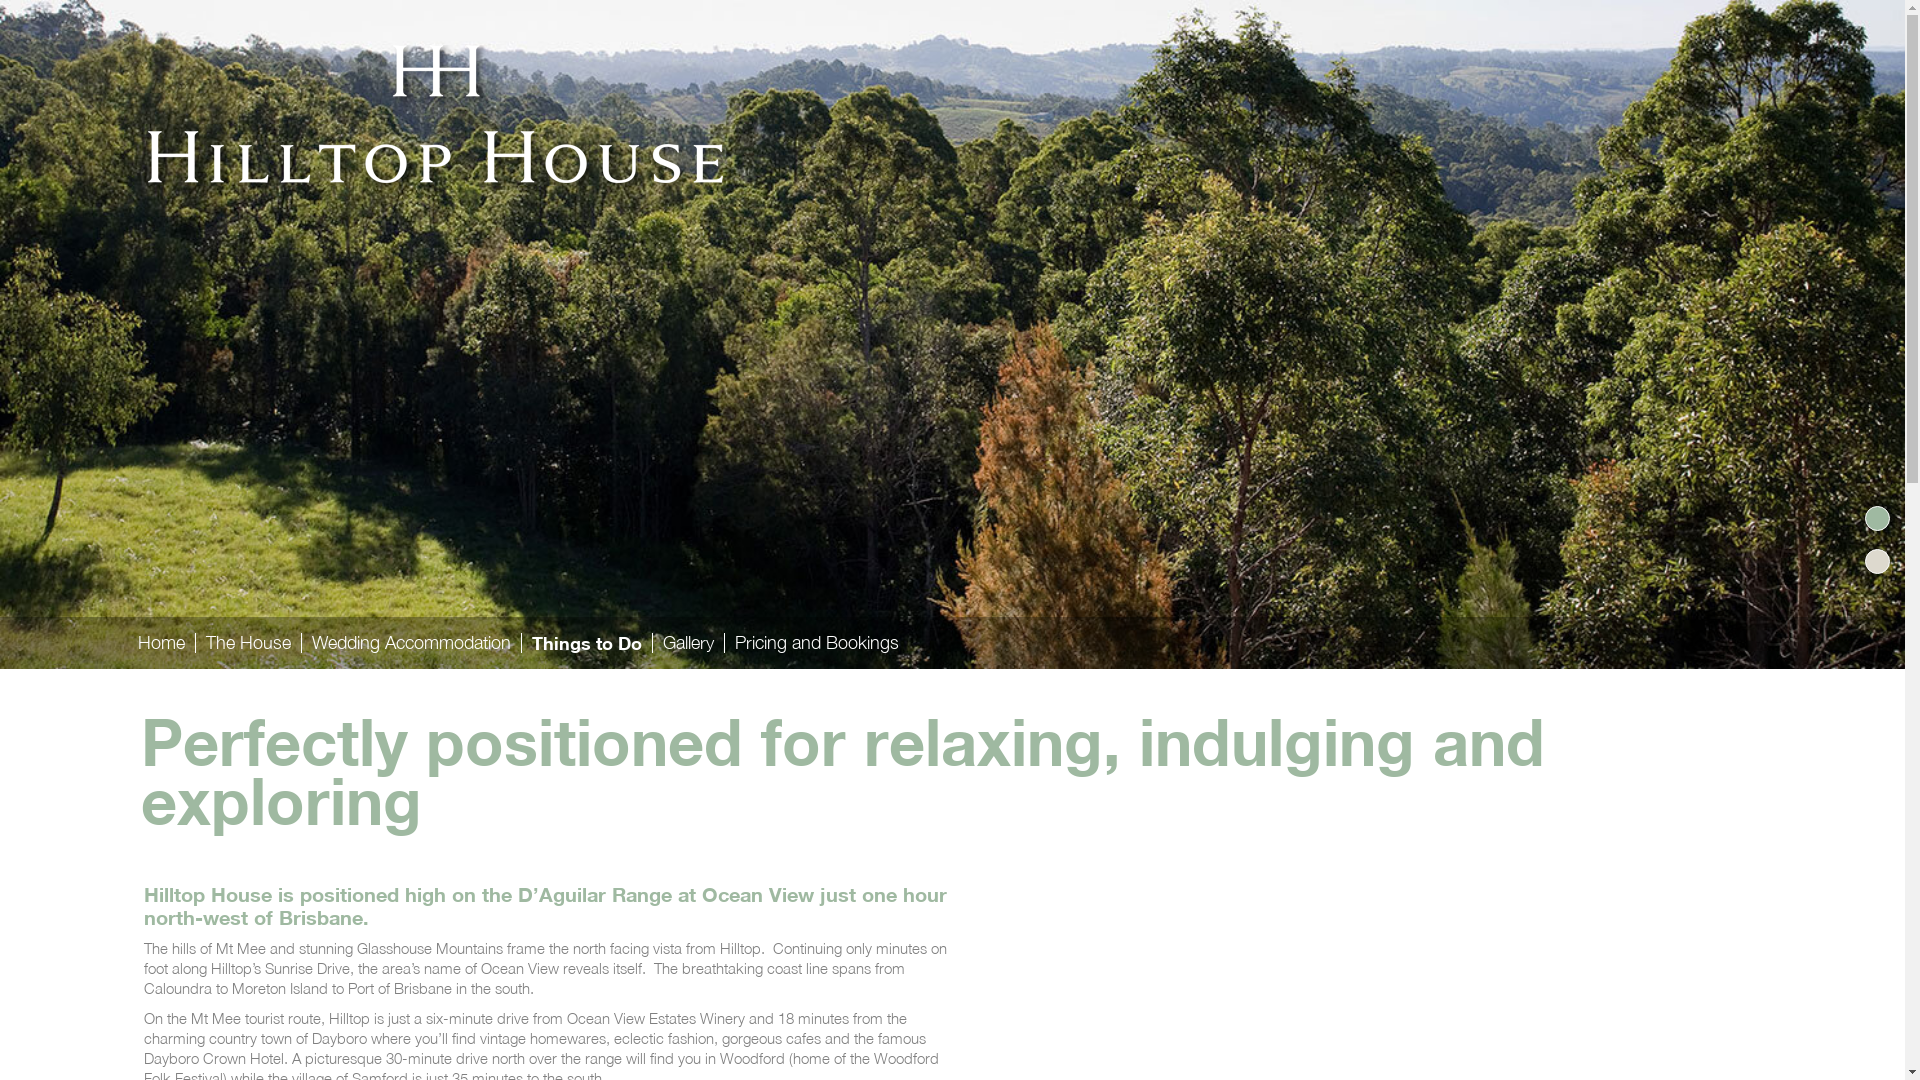  Describe the element at coordinates (248, 643) in the screenshot. I see `The House` at that location.